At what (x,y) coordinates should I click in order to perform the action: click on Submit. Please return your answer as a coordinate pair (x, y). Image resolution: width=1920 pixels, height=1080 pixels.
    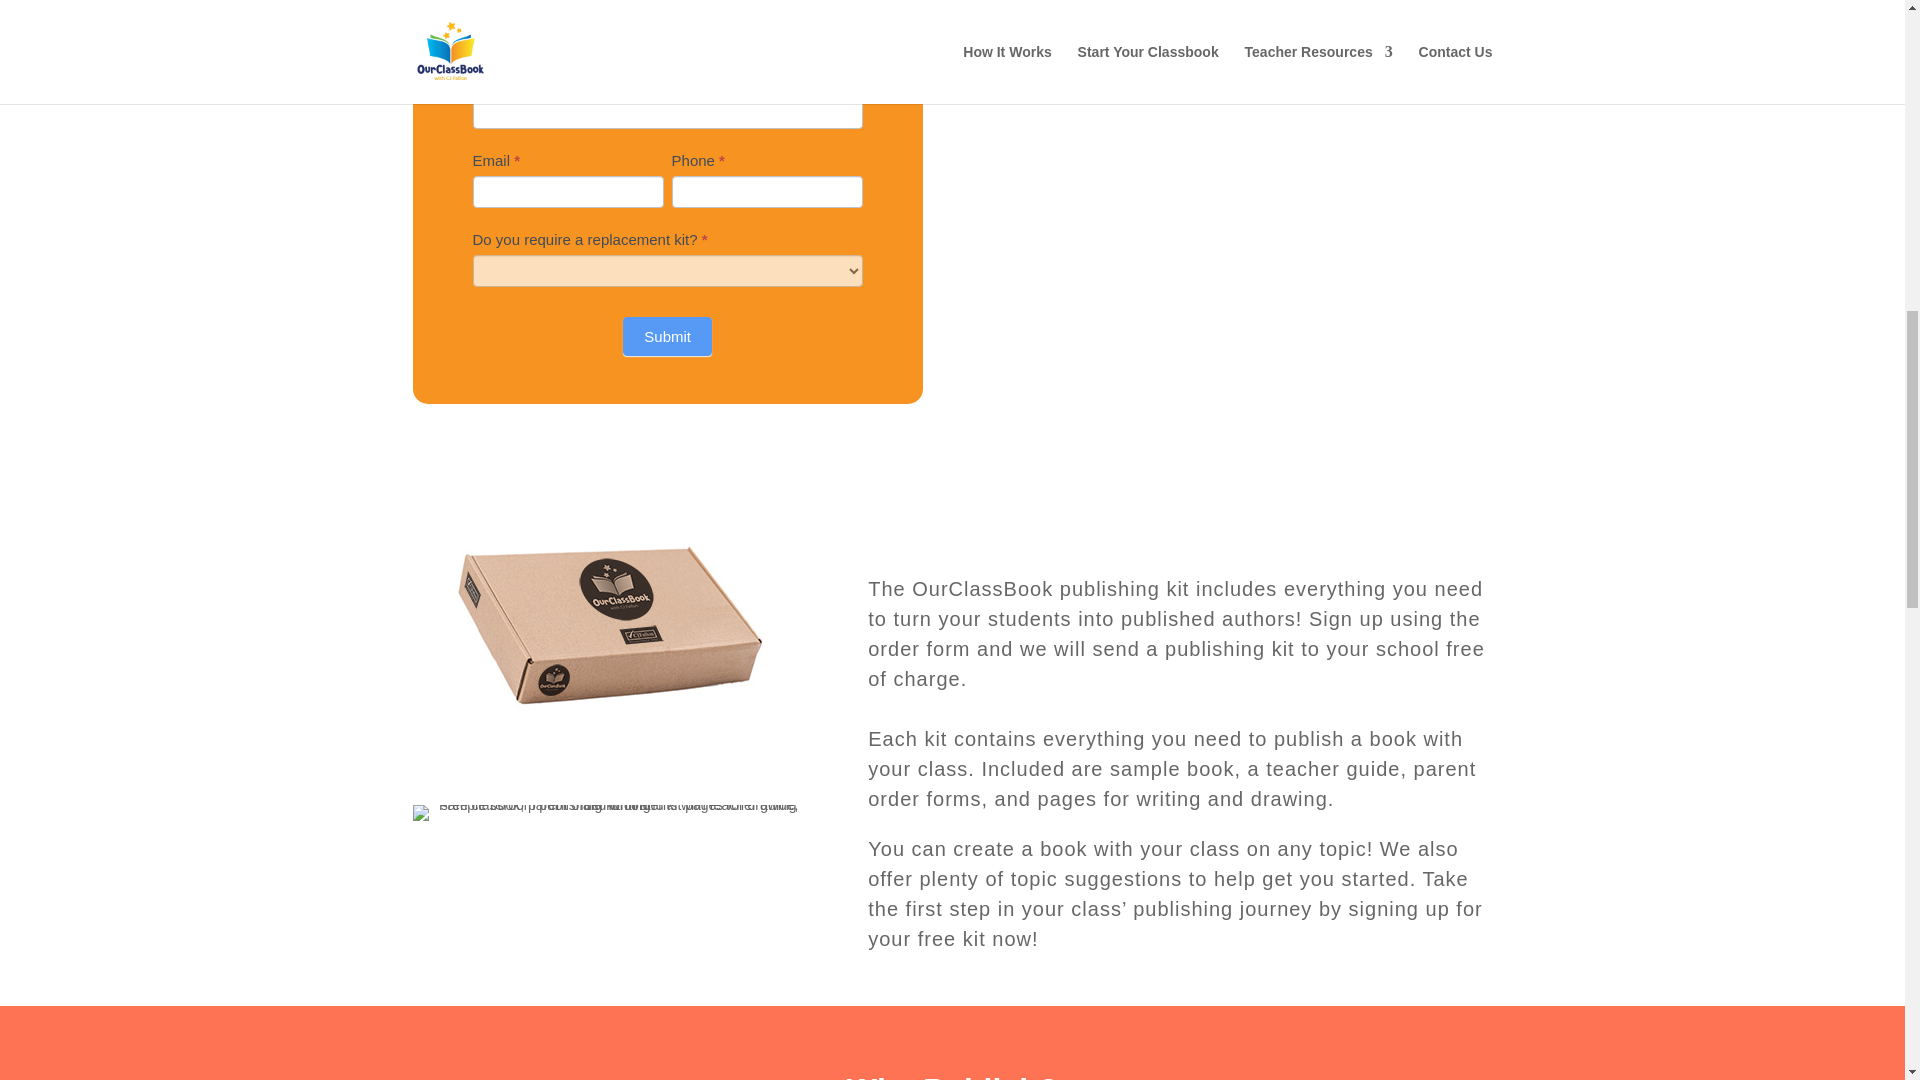
    Looking at the image, I should click on (667, 336).